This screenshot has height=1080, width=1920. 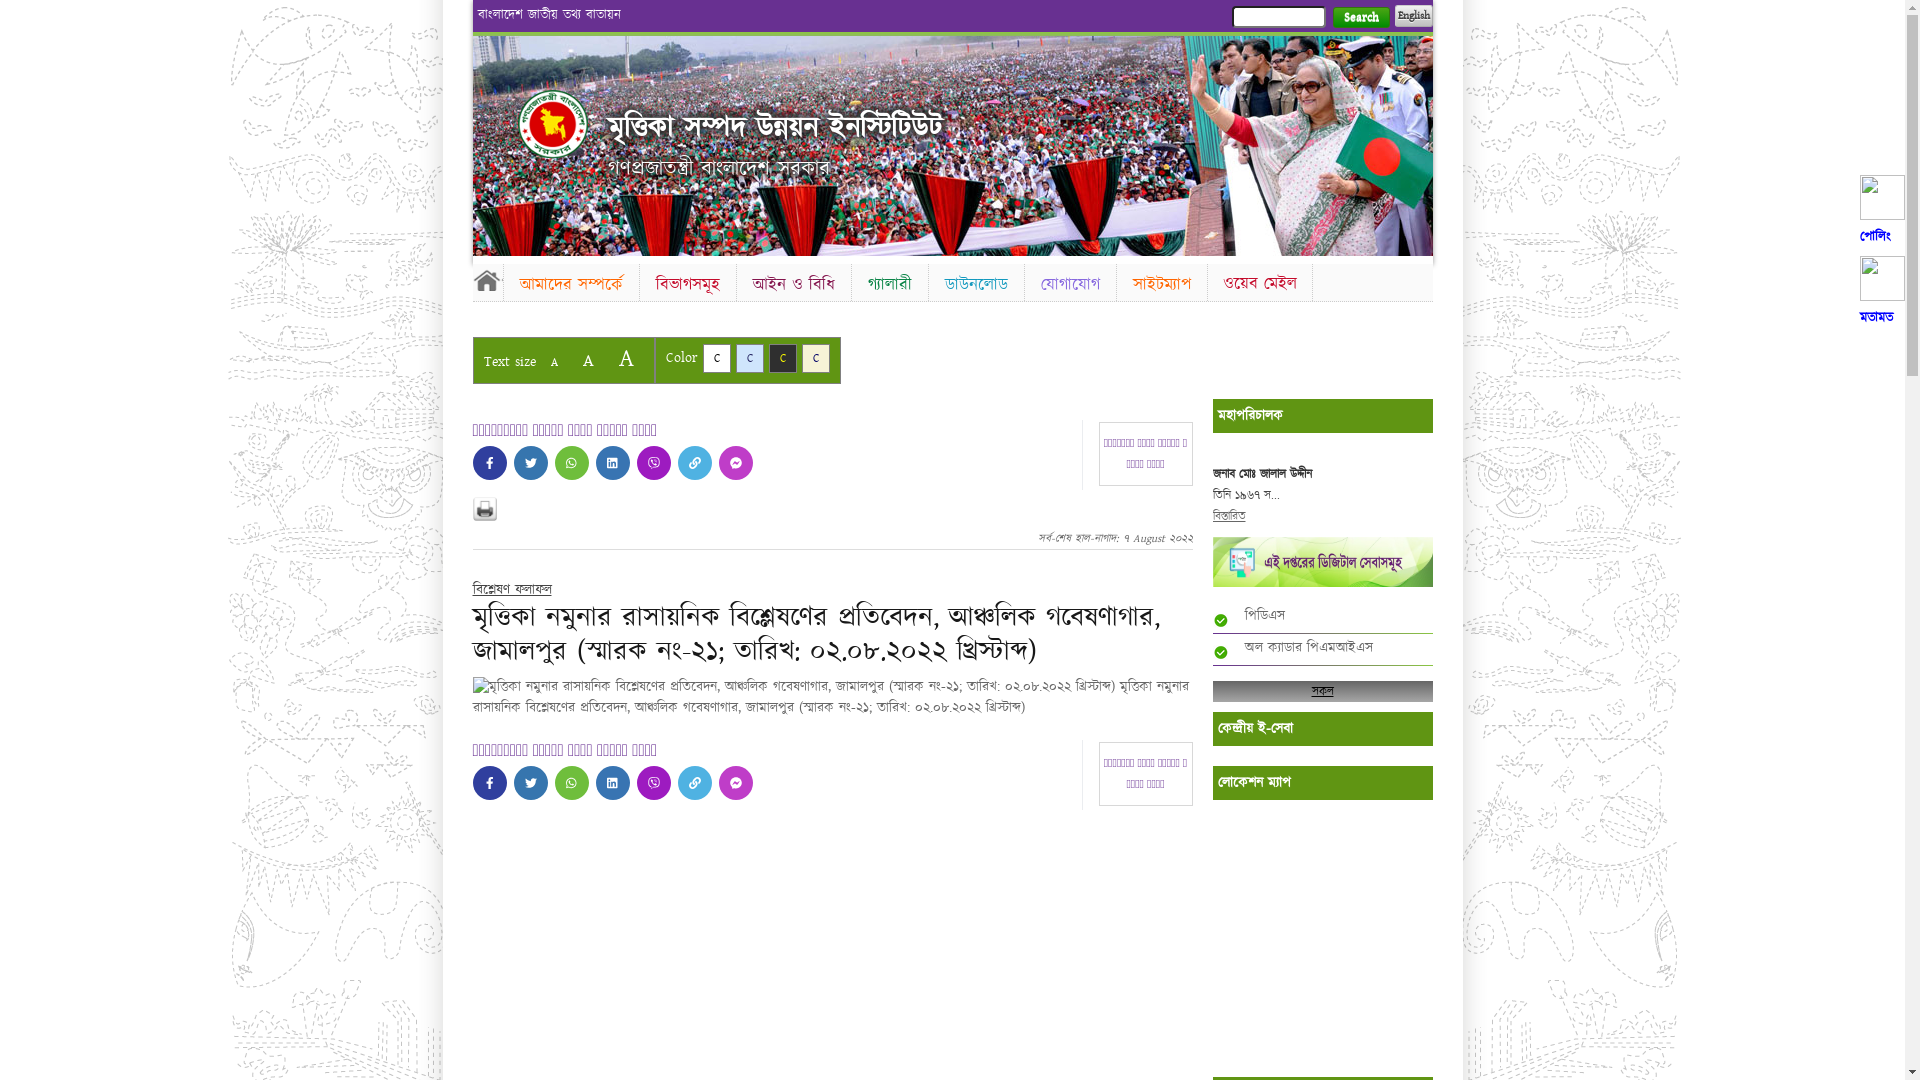 What do you see at coordinates (782, 358) in the screenshot?
I see `C` at bounding box center [782, 358].